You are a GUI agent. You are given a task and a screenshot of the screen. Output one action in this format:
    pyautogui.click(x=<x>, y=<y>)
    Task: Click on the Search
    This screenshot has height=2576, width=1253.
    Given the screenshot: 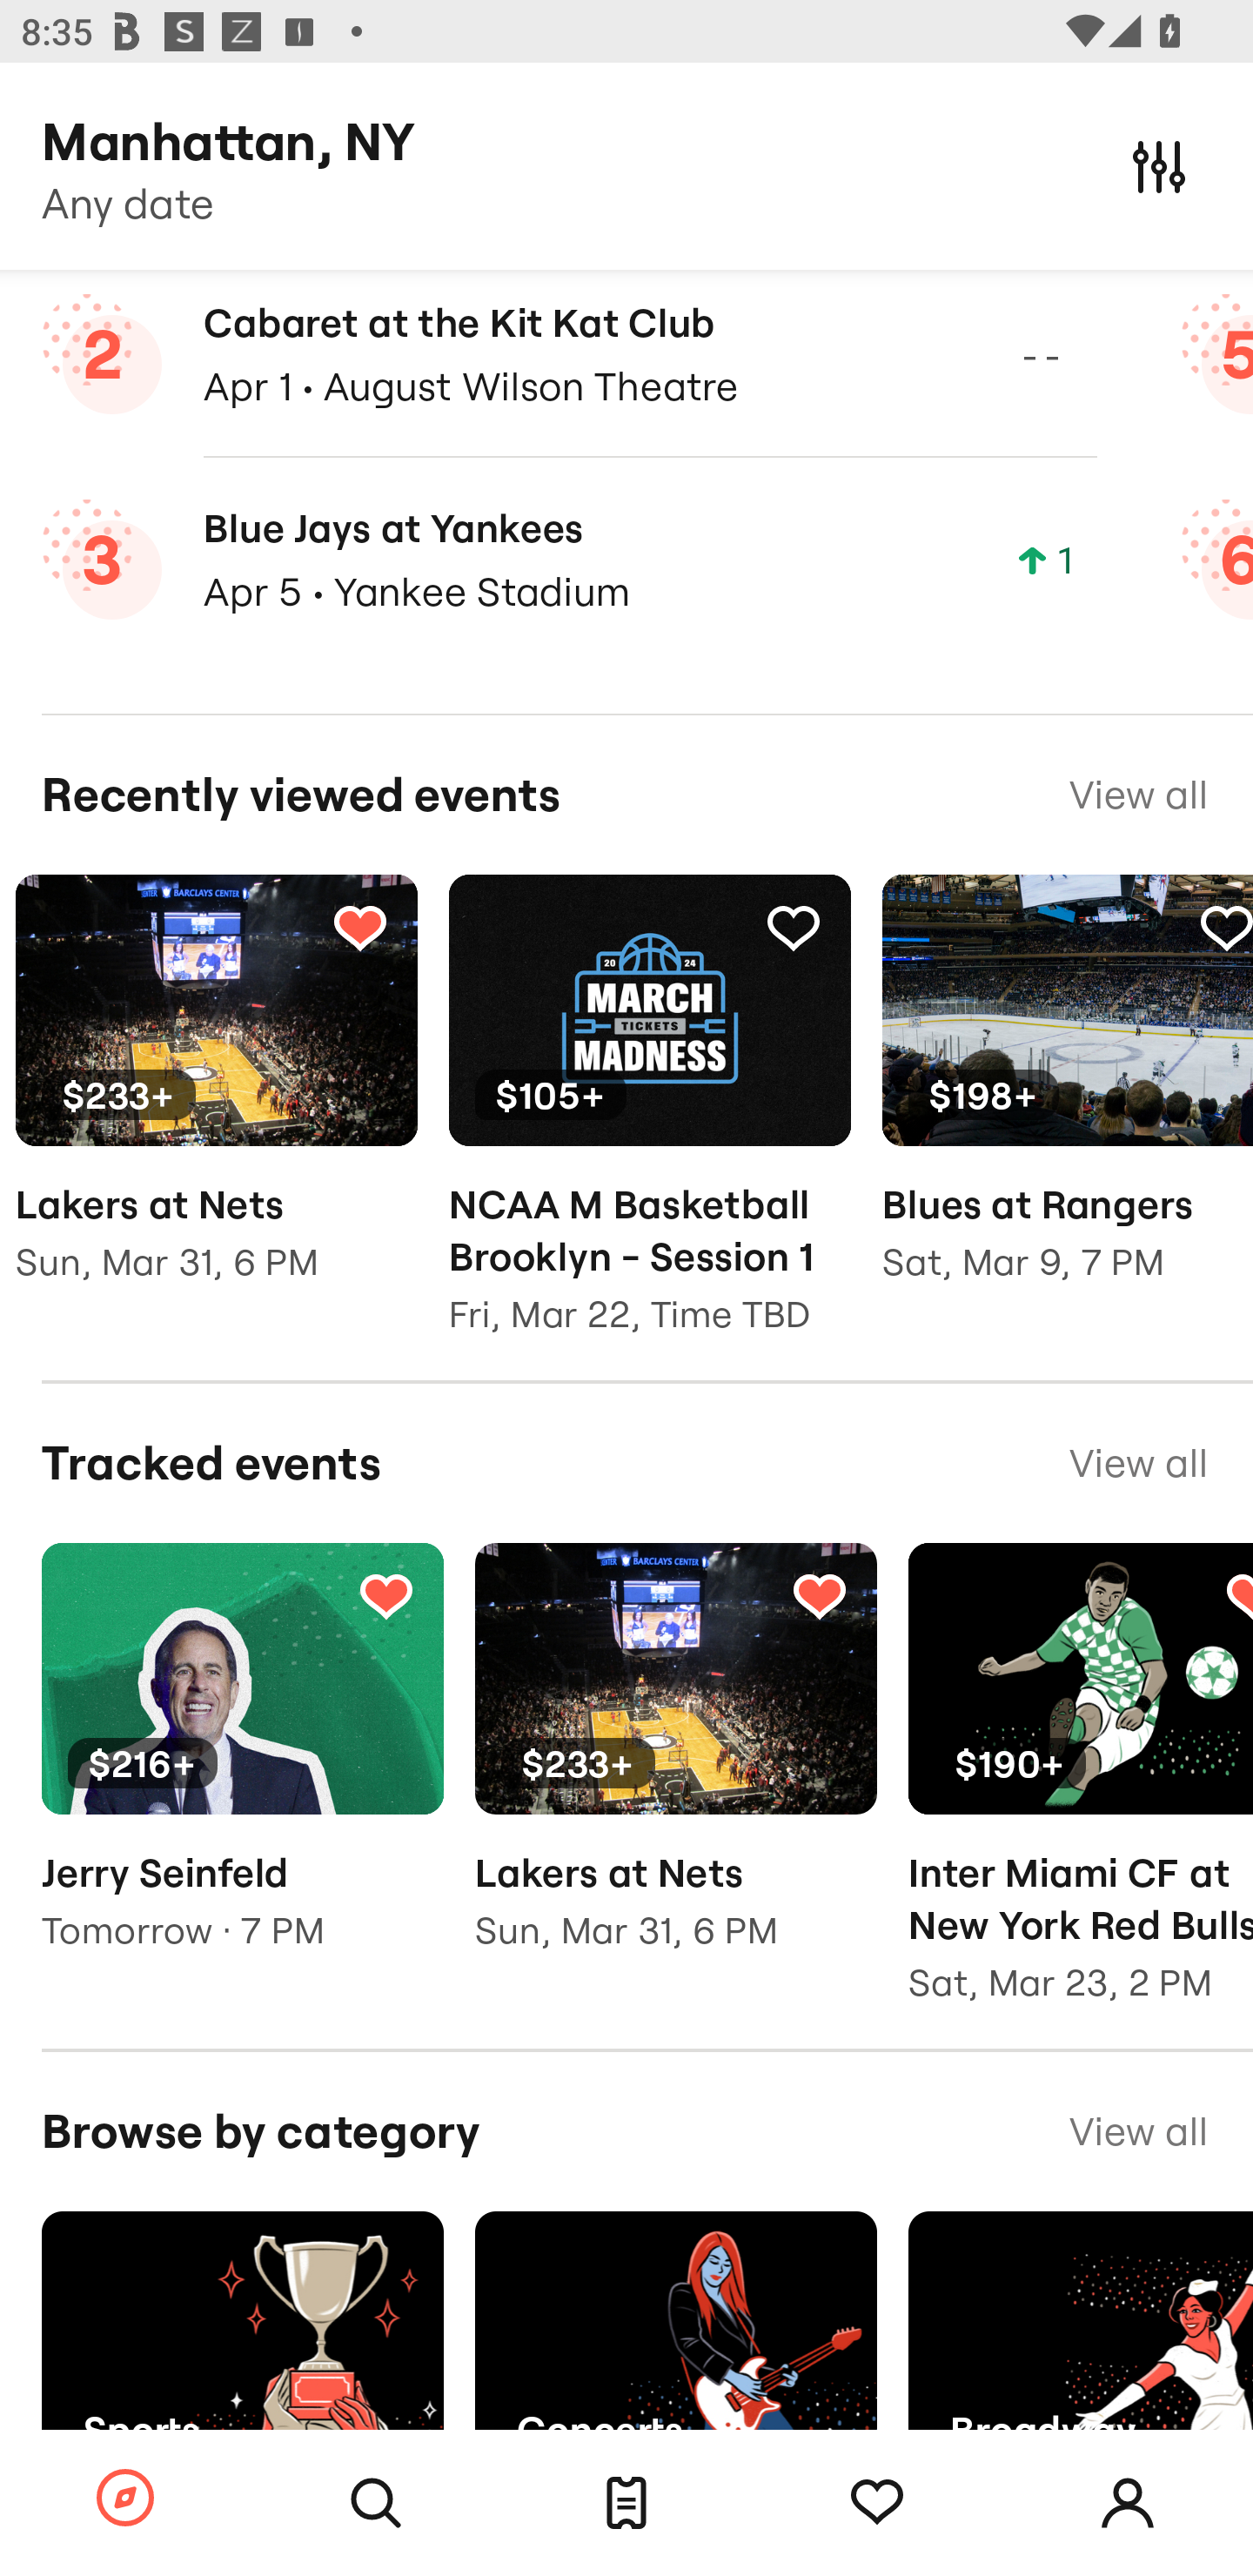 What is the action you would take?
    pyautogui.click(x=376, y=2503)
    